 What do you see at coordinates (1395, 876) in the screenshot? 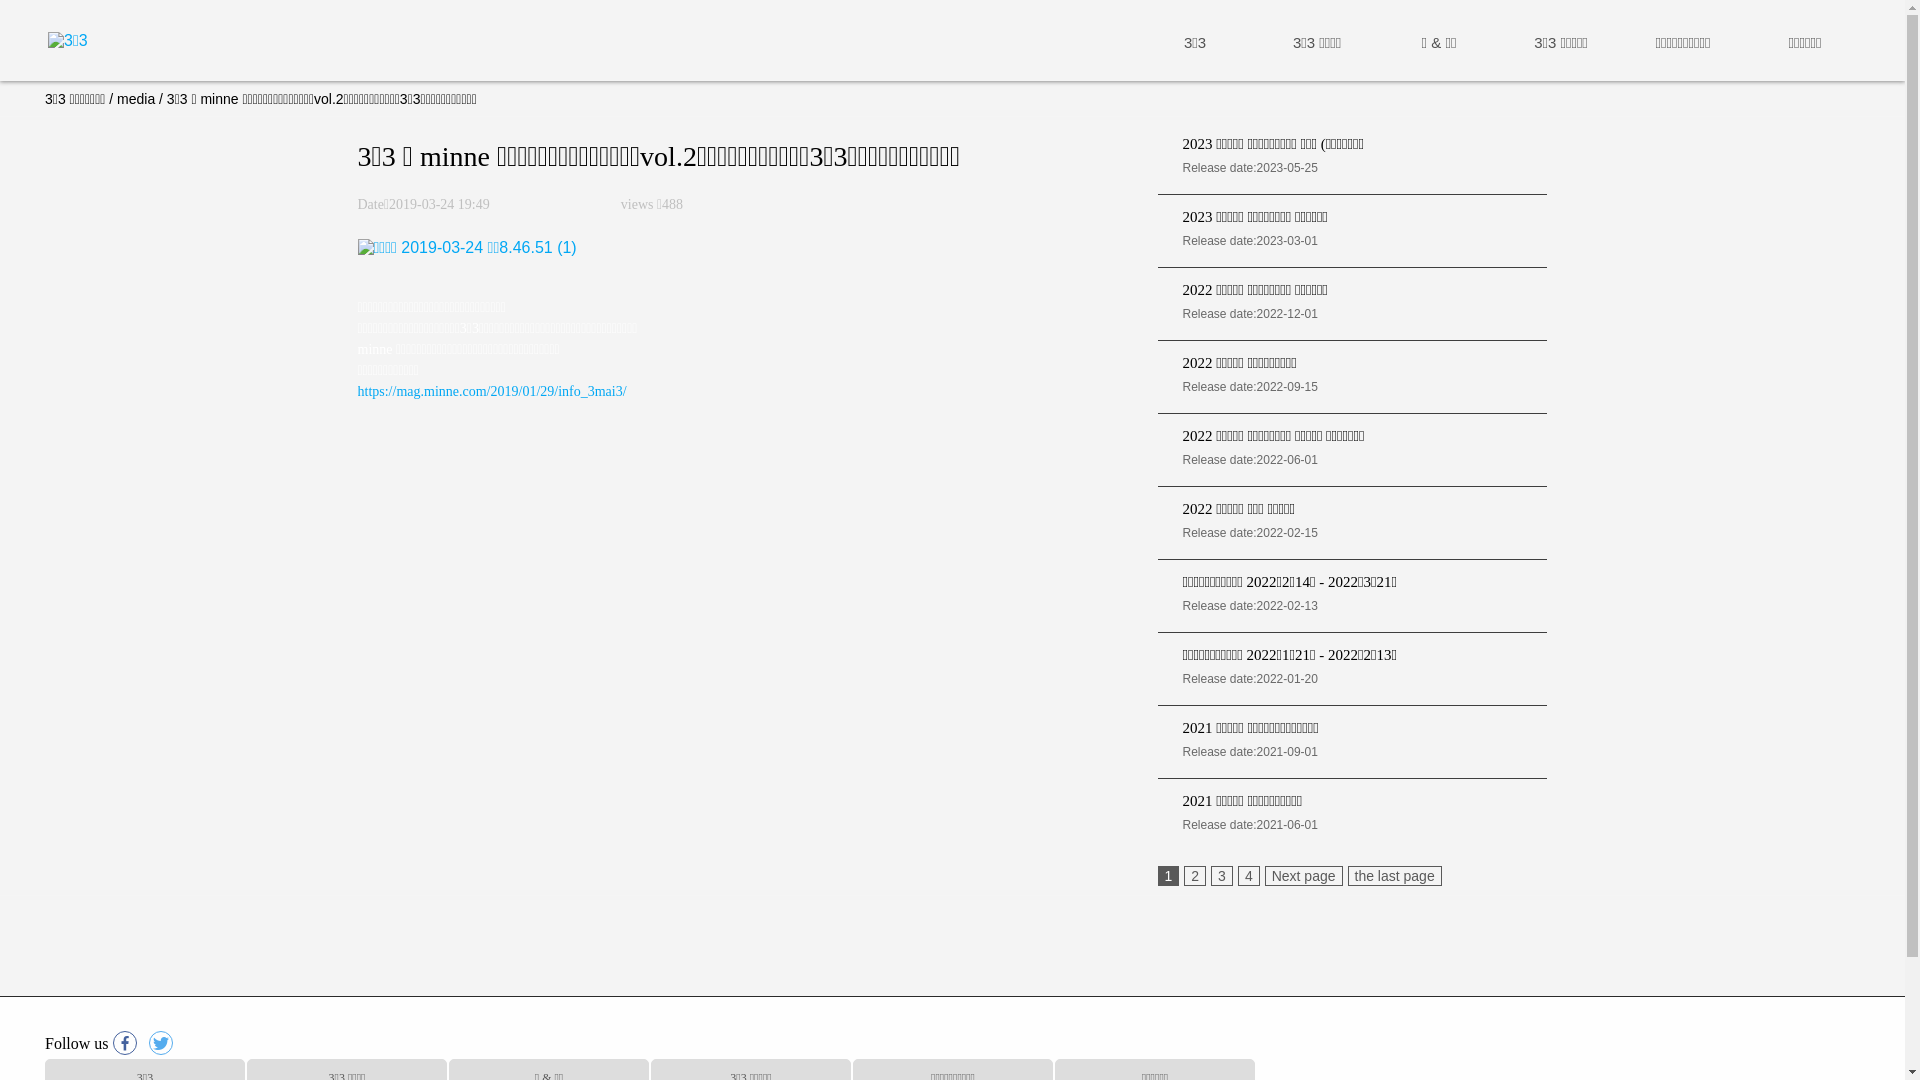
I see `the last page` at bounding box center [1395, 876].